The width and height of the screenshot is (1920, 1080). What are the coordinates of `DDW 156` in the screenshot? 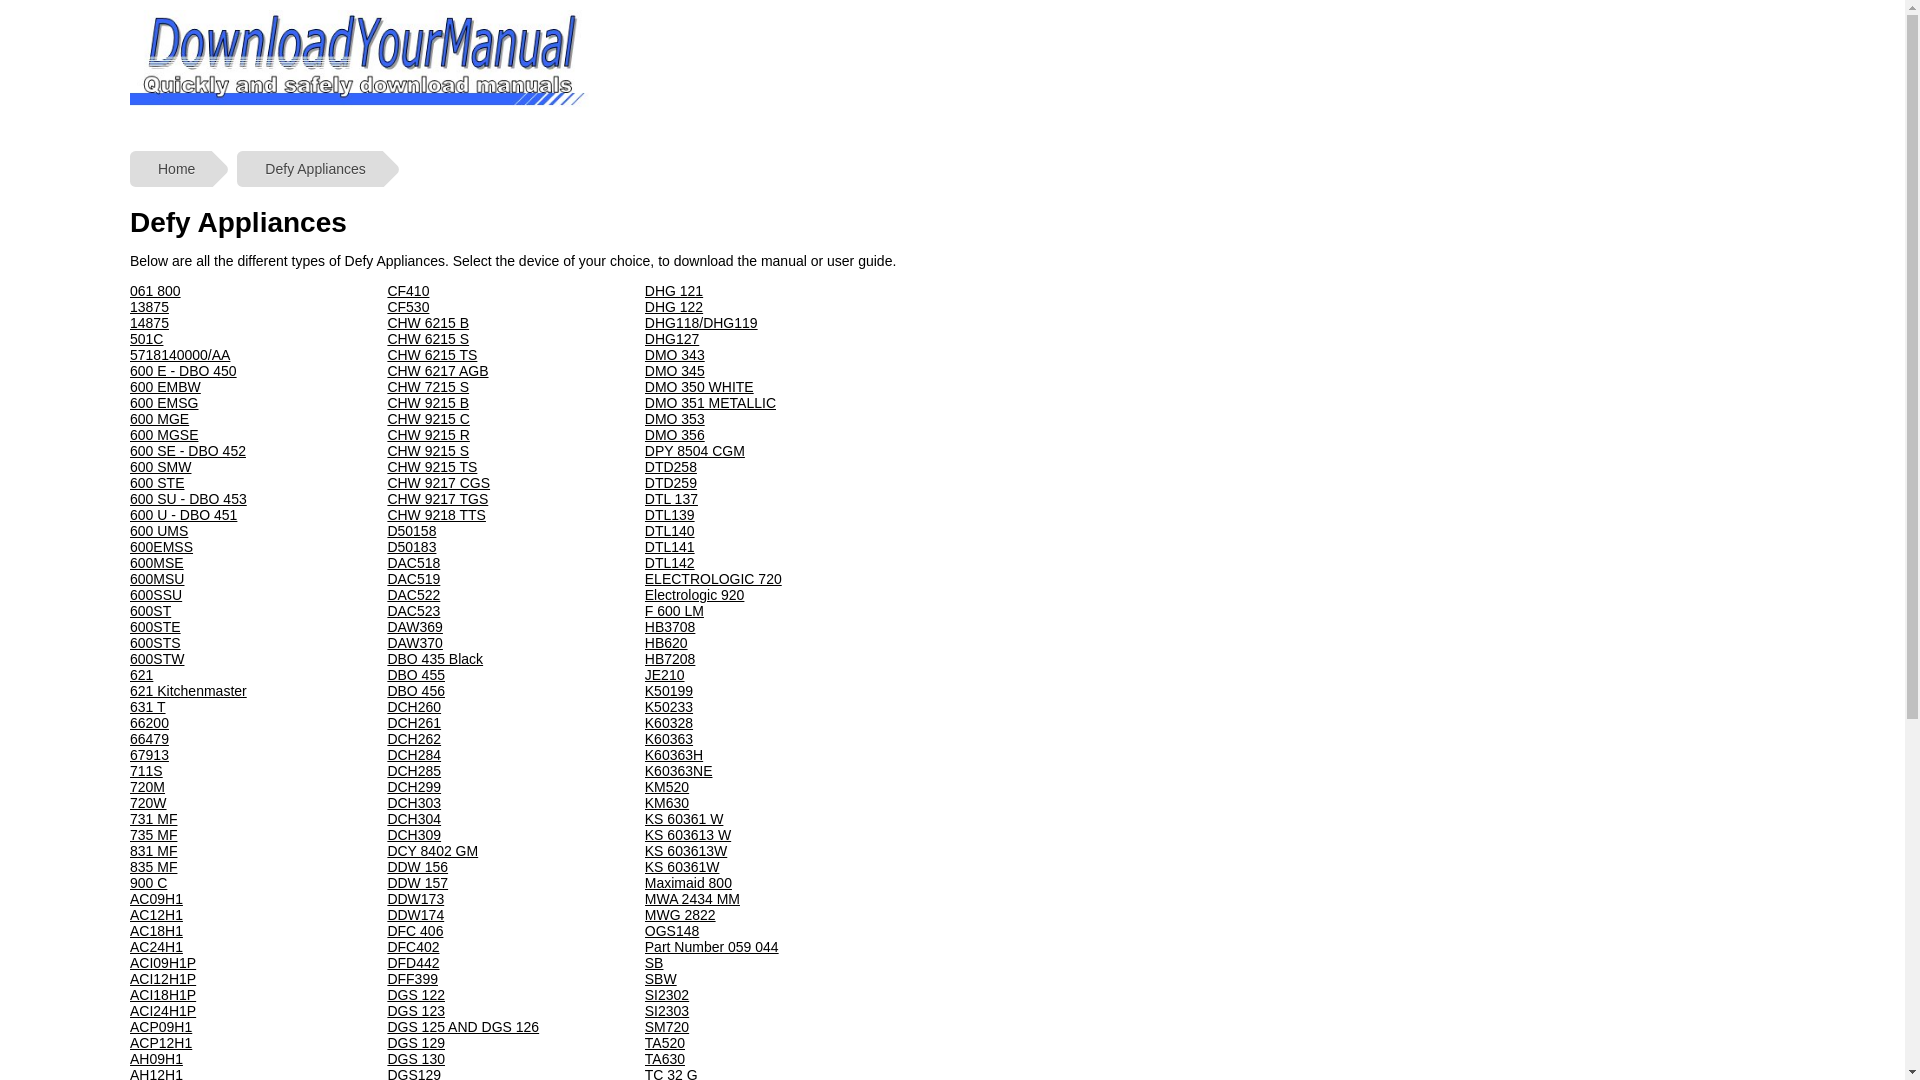 It's located at (418, 867).